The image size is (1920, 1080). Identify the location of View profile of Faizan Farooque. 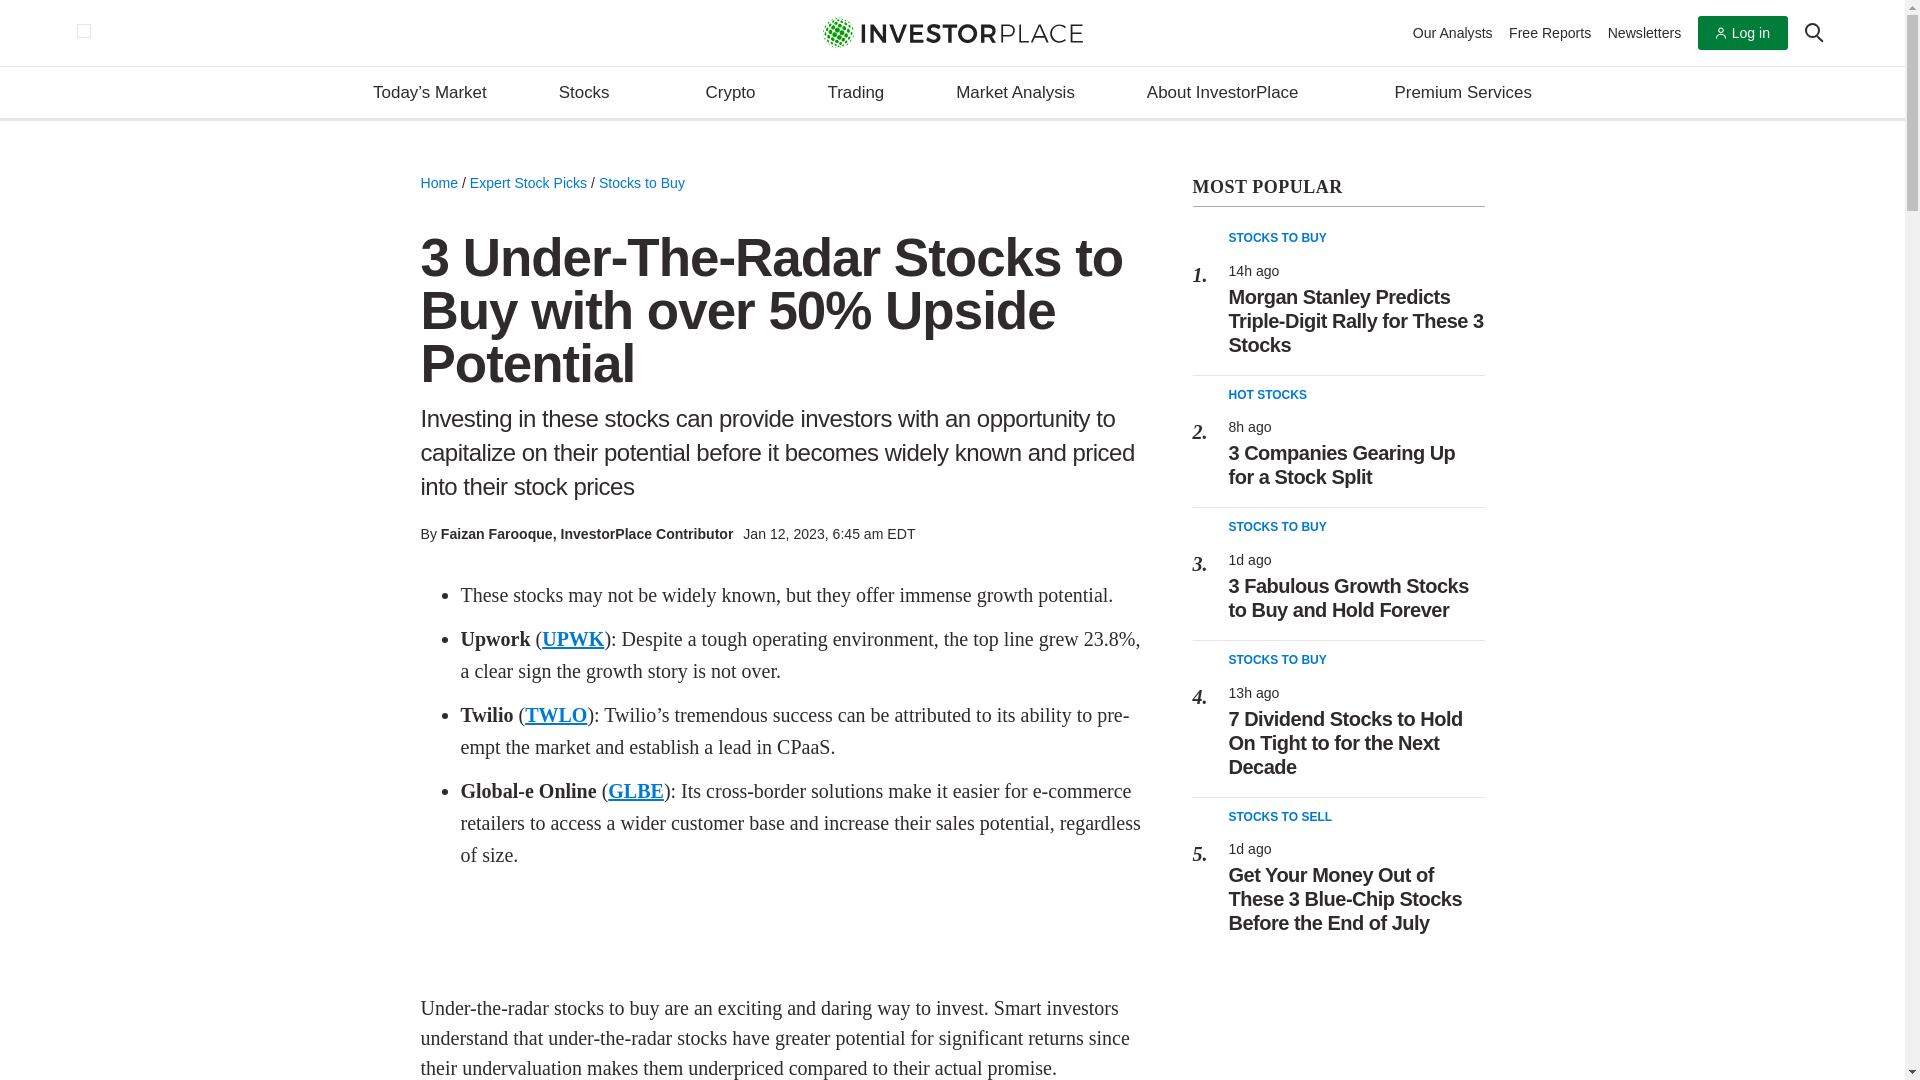
(496, 534).